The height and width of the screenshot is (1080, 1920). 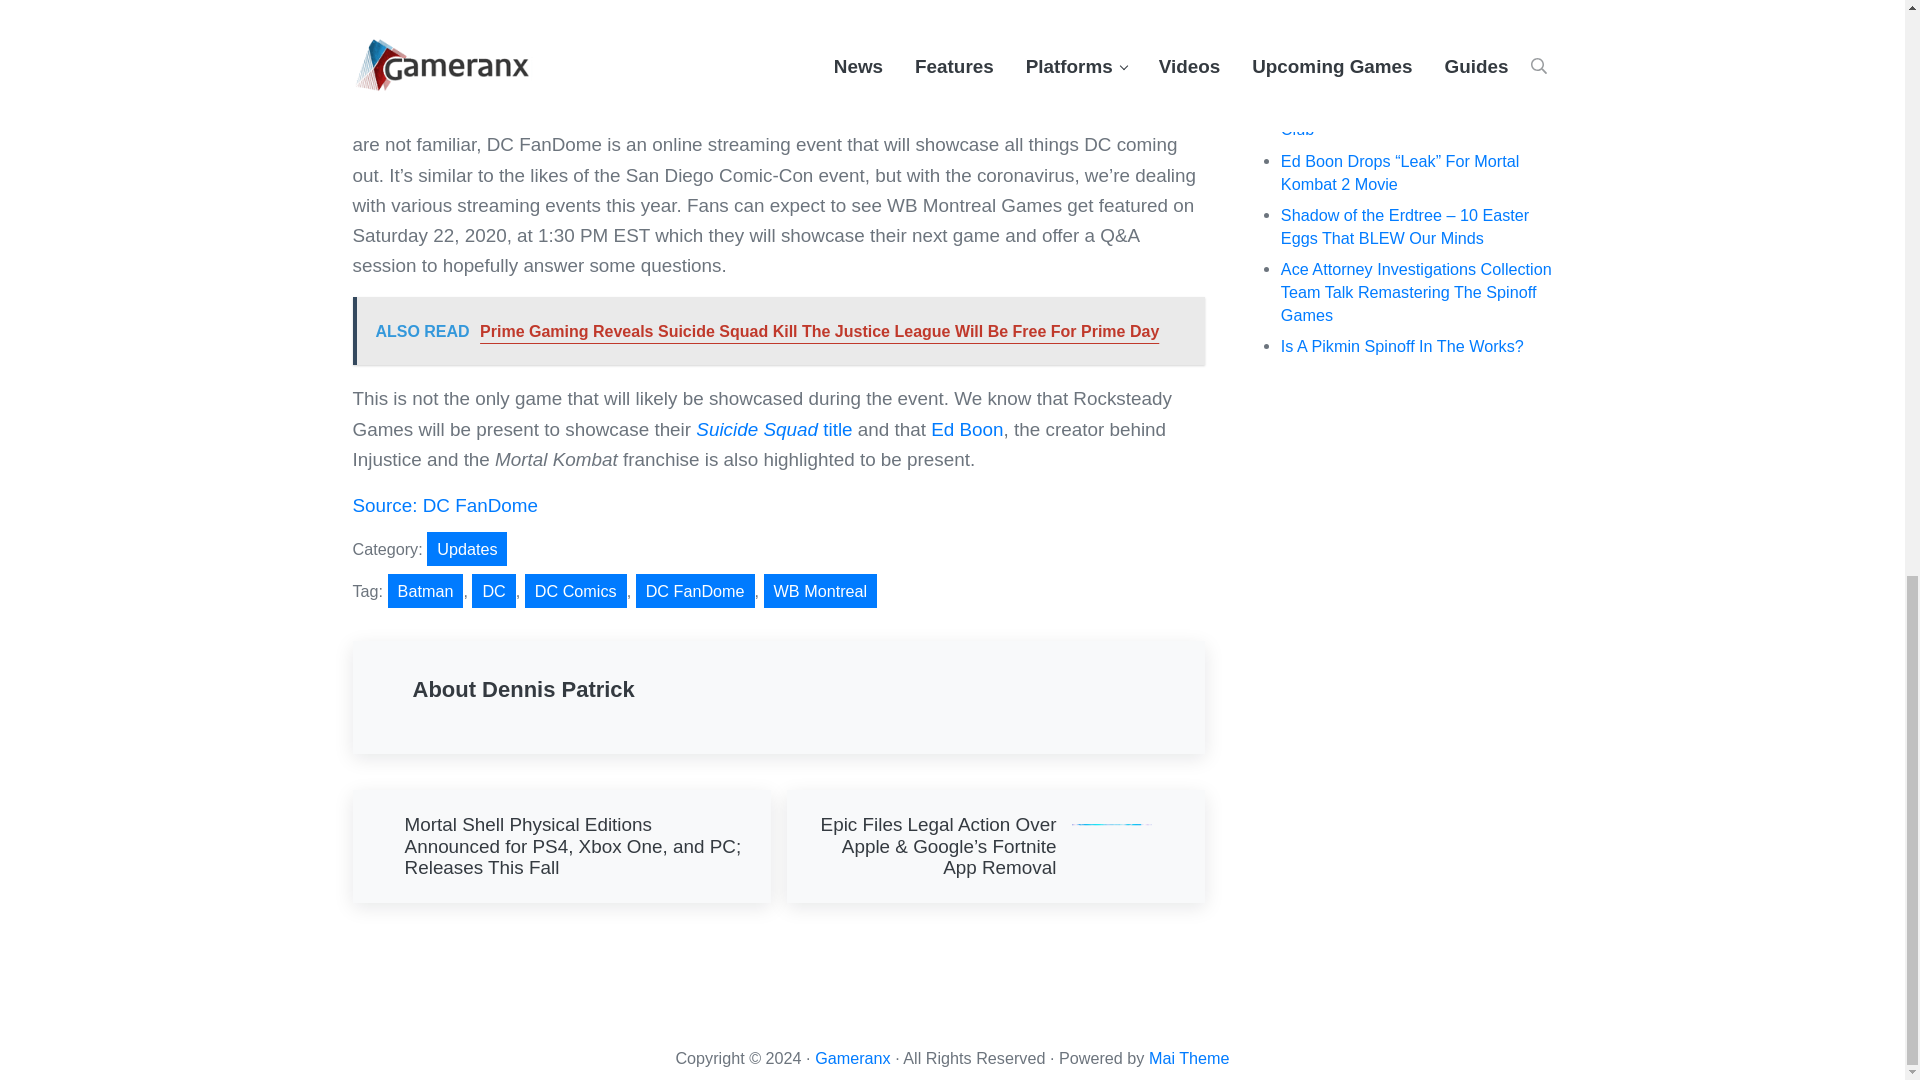 I want to click on Ed Boon, so click(x=966, y=429).